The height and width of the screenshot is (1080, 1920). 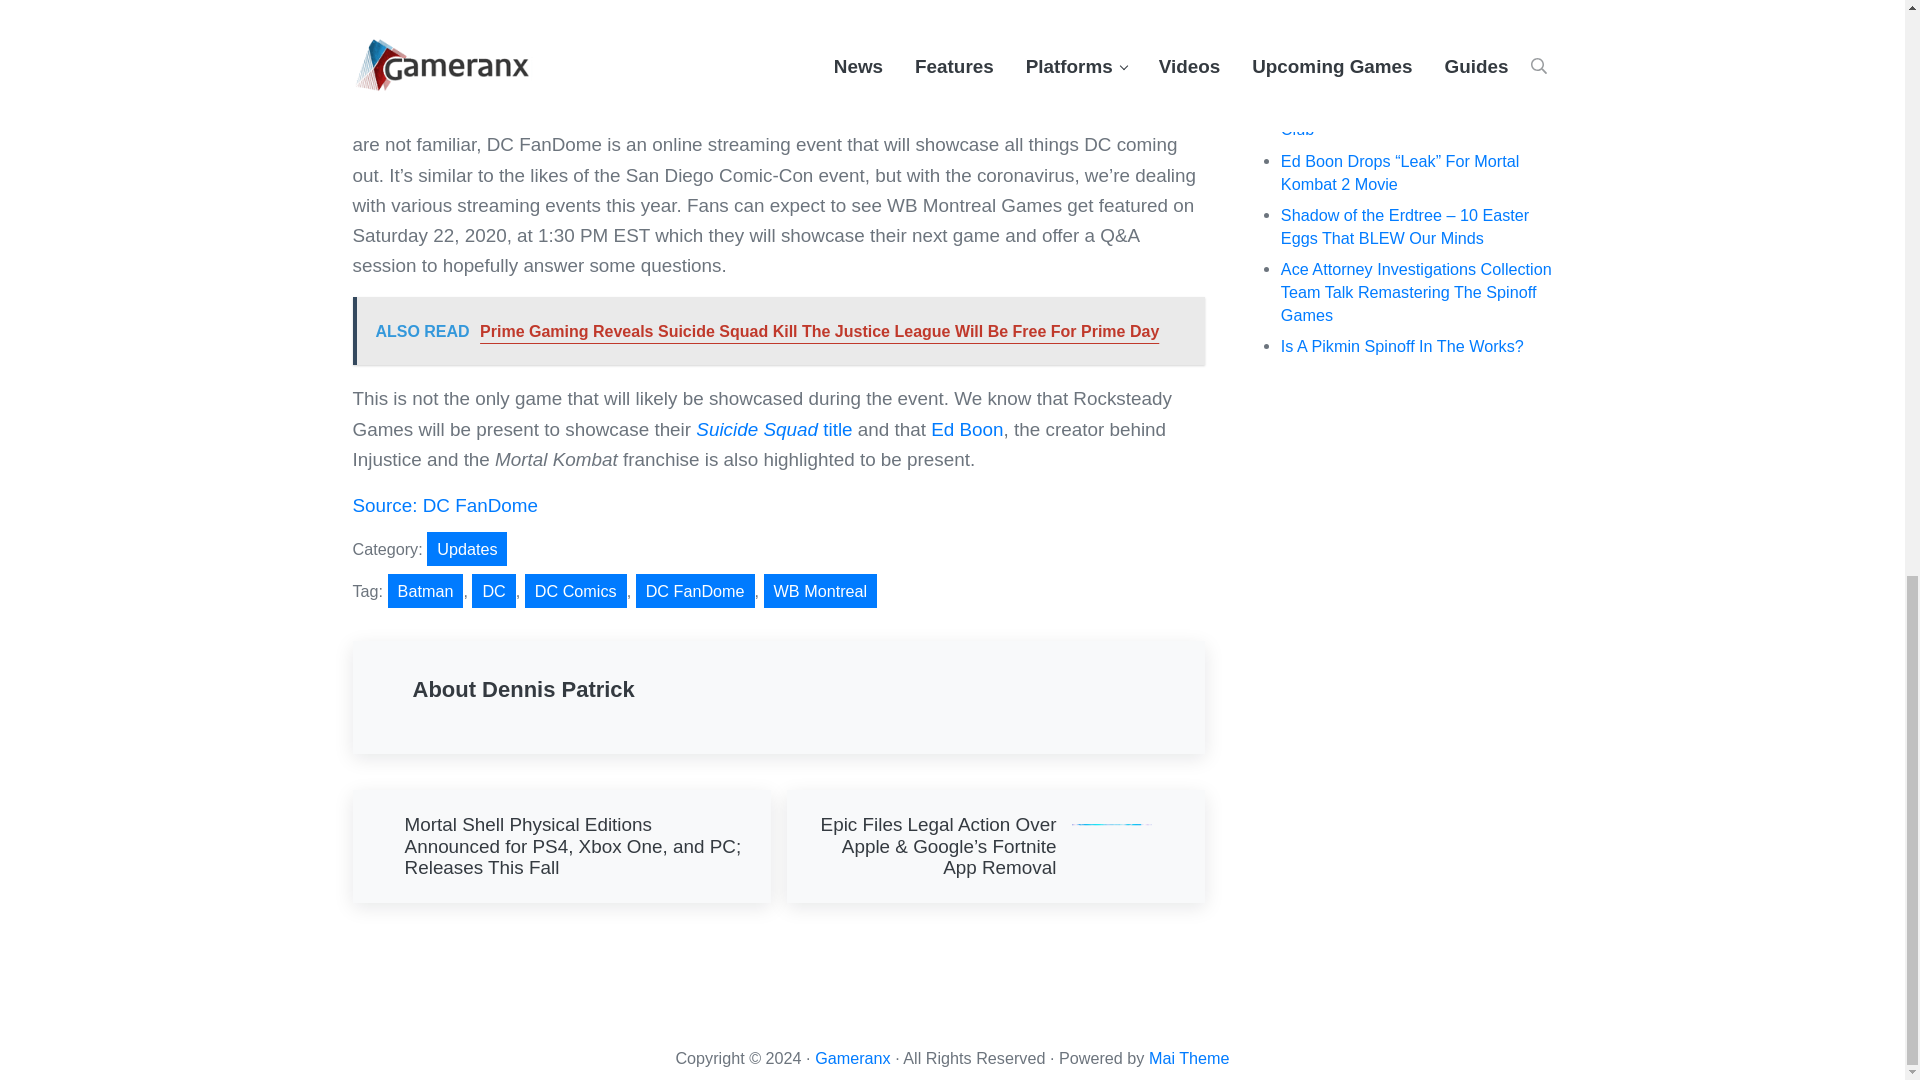 I want to click on Ed Boon, so click(x=966, y=429).